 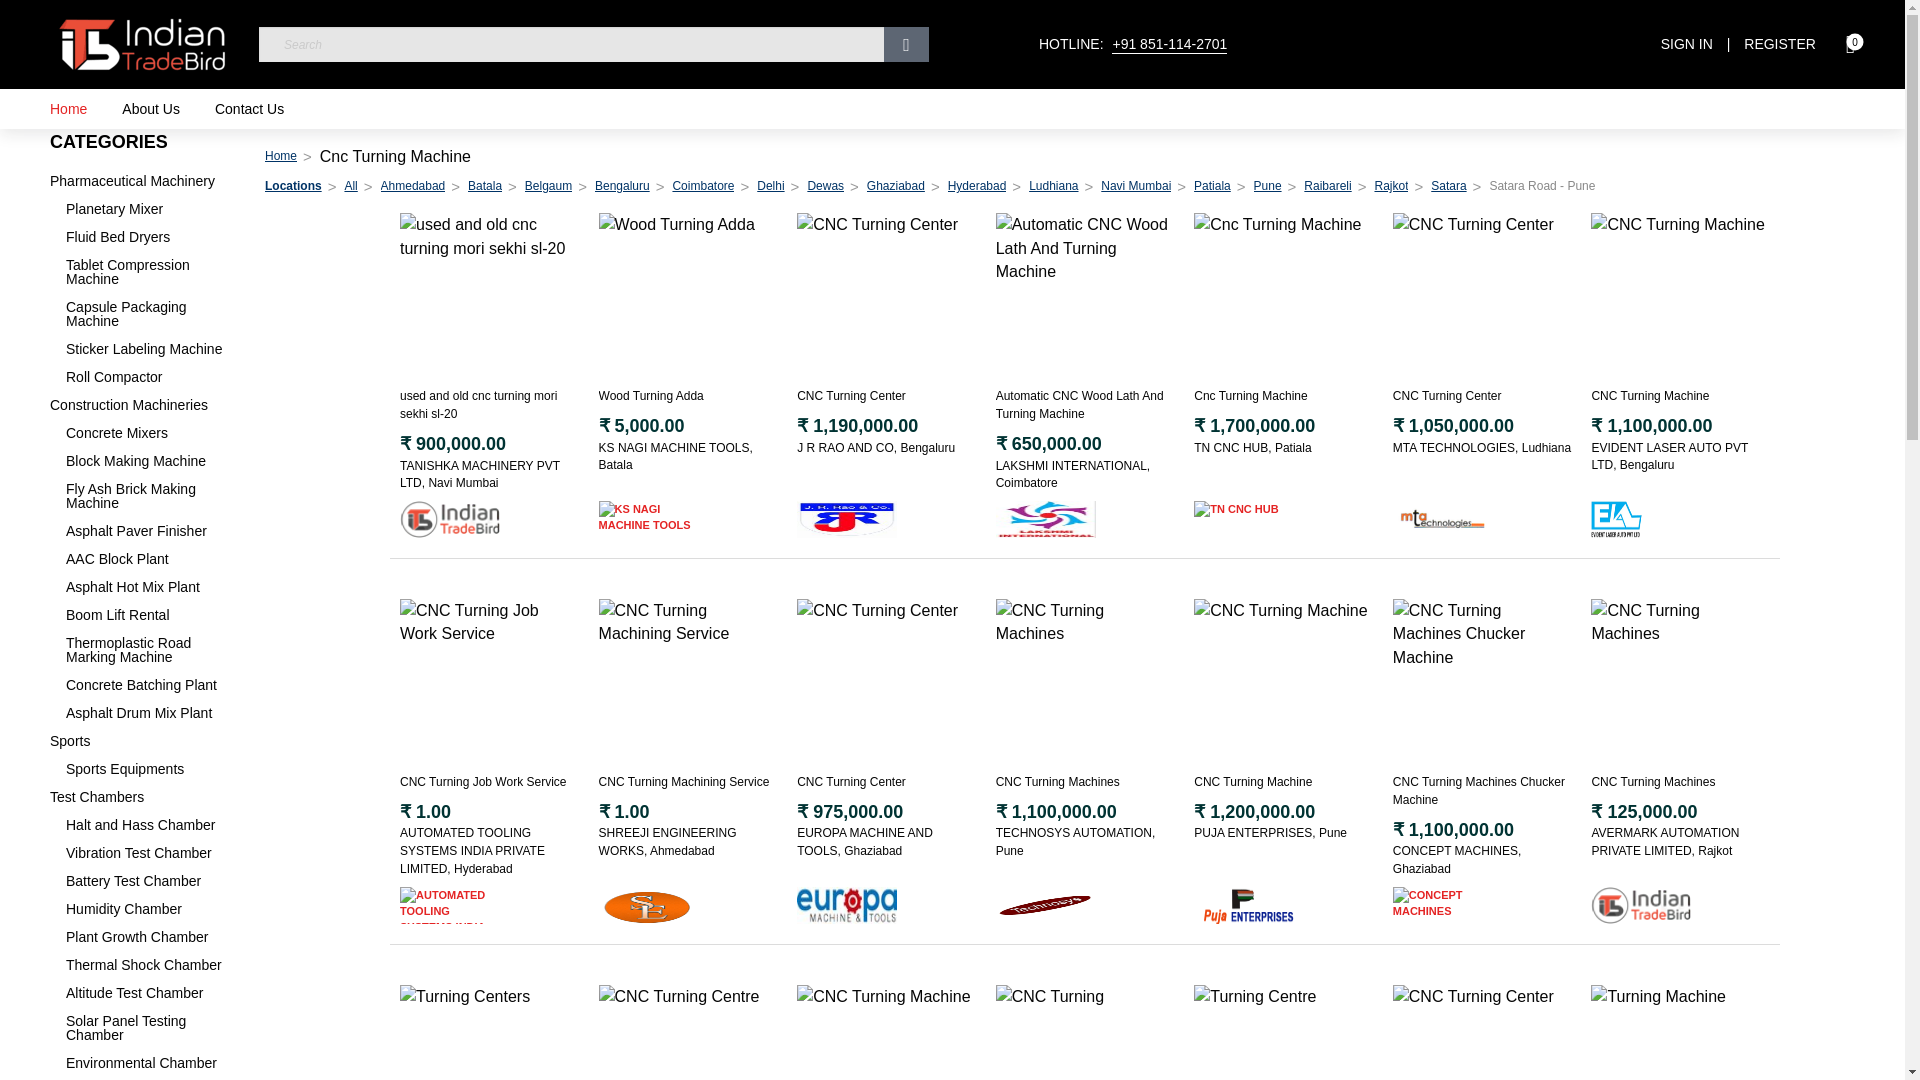 I want to click on AAC Block Plant, so click(x=150, y=558).